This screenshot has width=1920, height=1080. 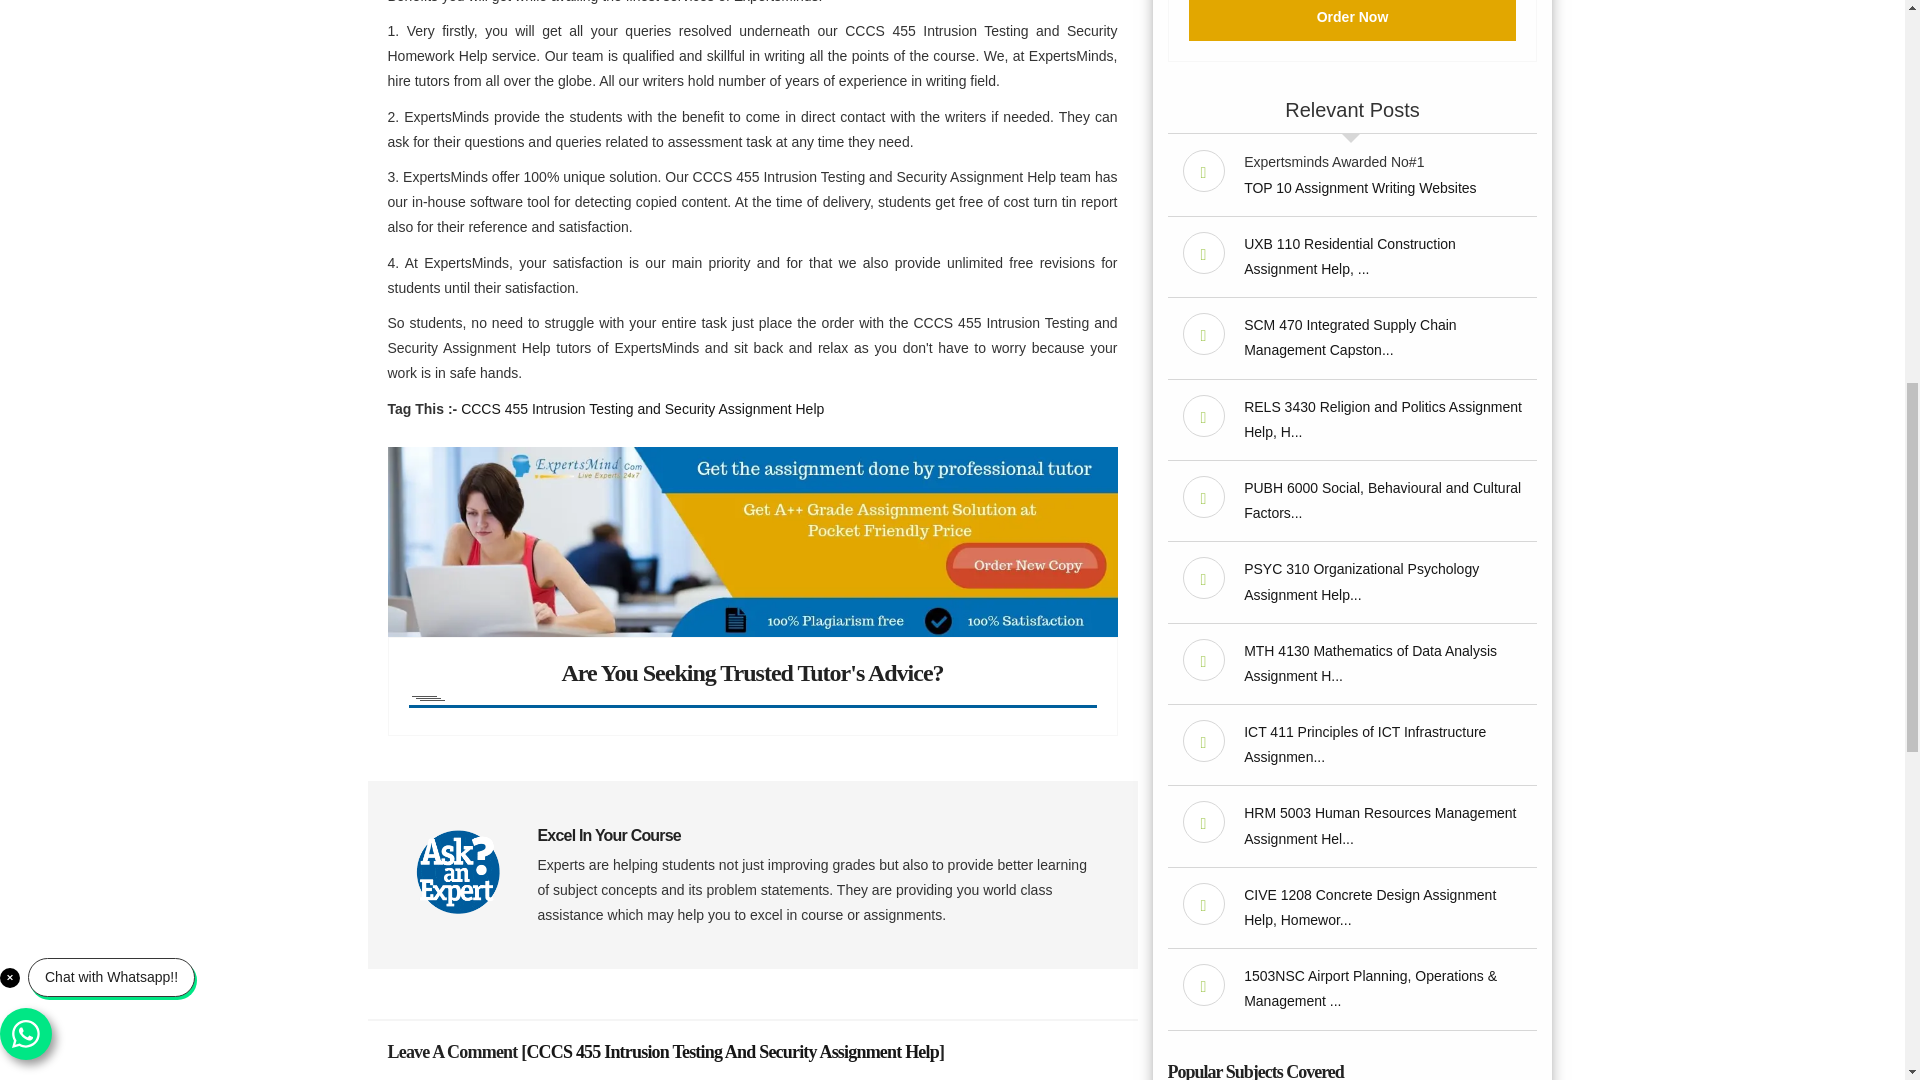 What do you see at coordinates (1383, 418) in the screenshot?
I see `RELS 3430 Religion and Politics Assignment Help, H...` at bounding box center [1383, 418].